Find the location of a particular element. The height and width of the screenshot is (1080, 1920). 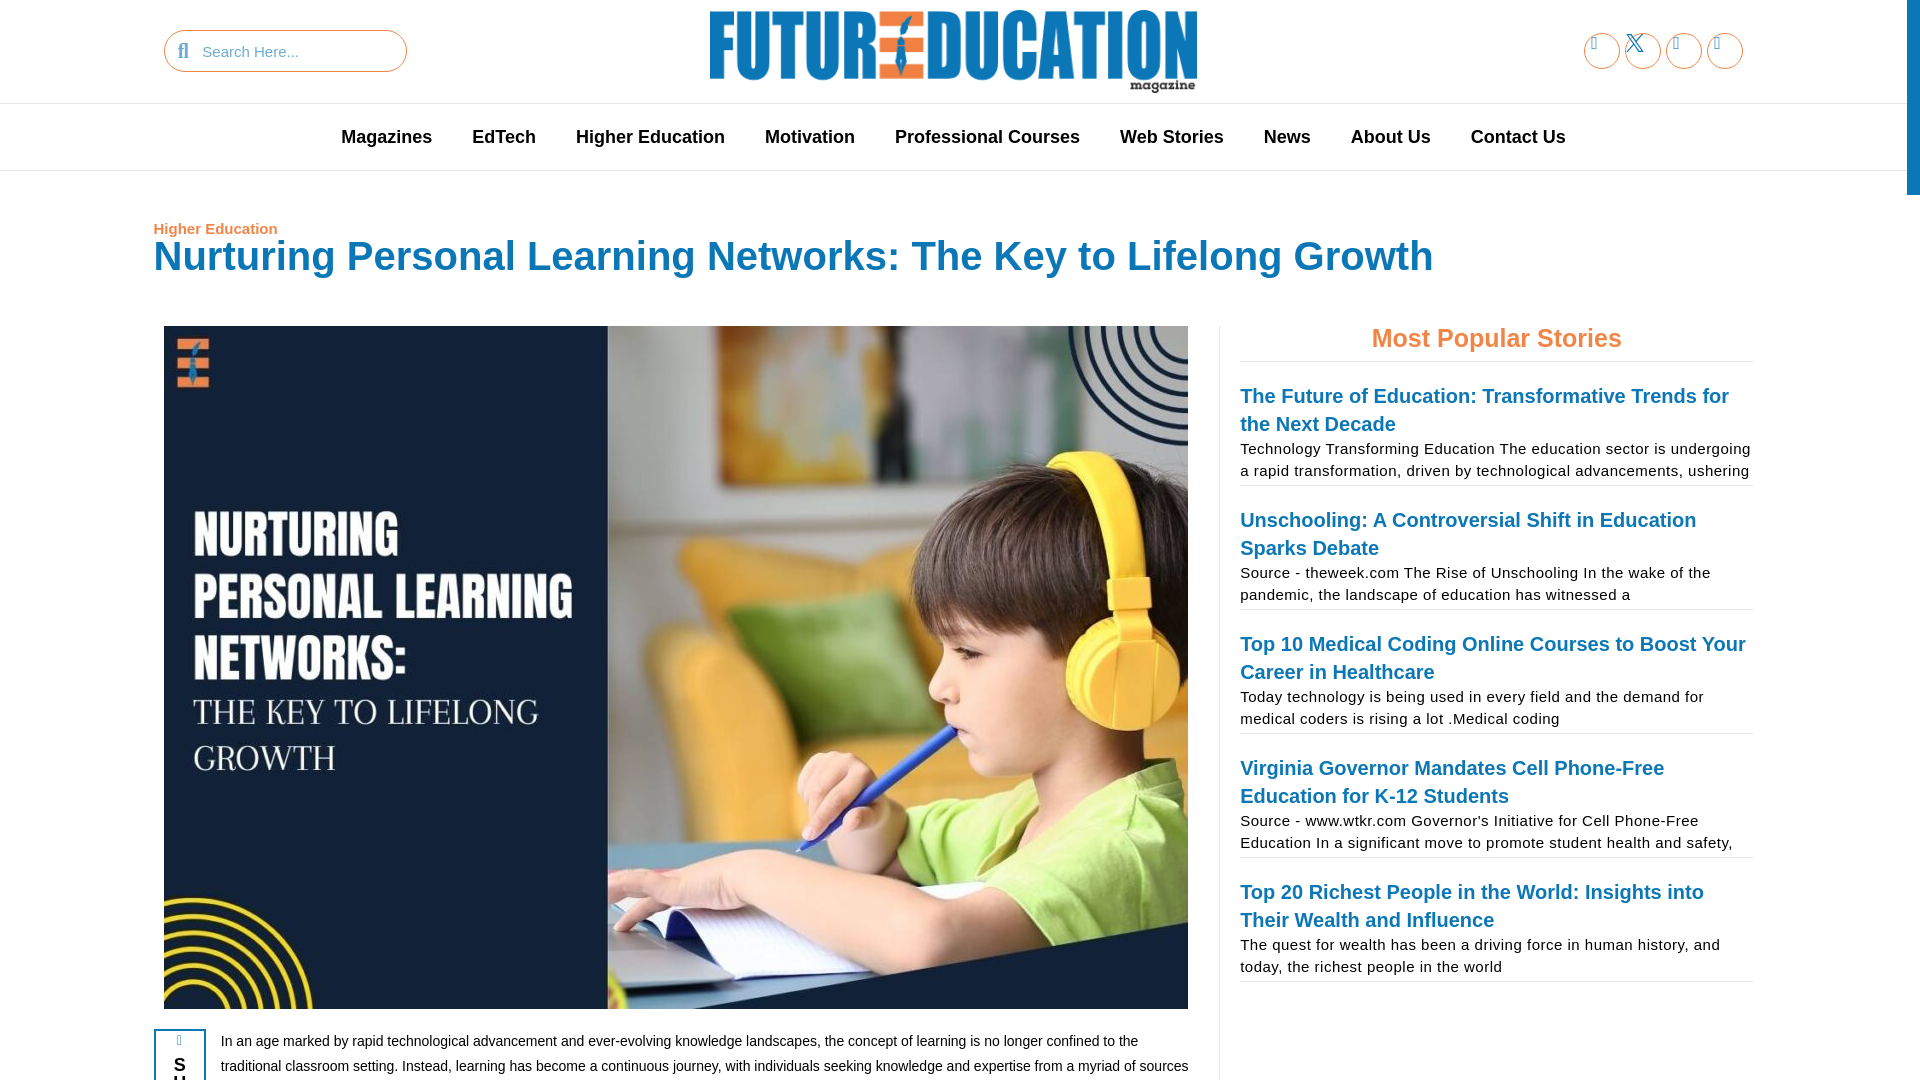

Web Stories is located at coordinates (1172, 136).